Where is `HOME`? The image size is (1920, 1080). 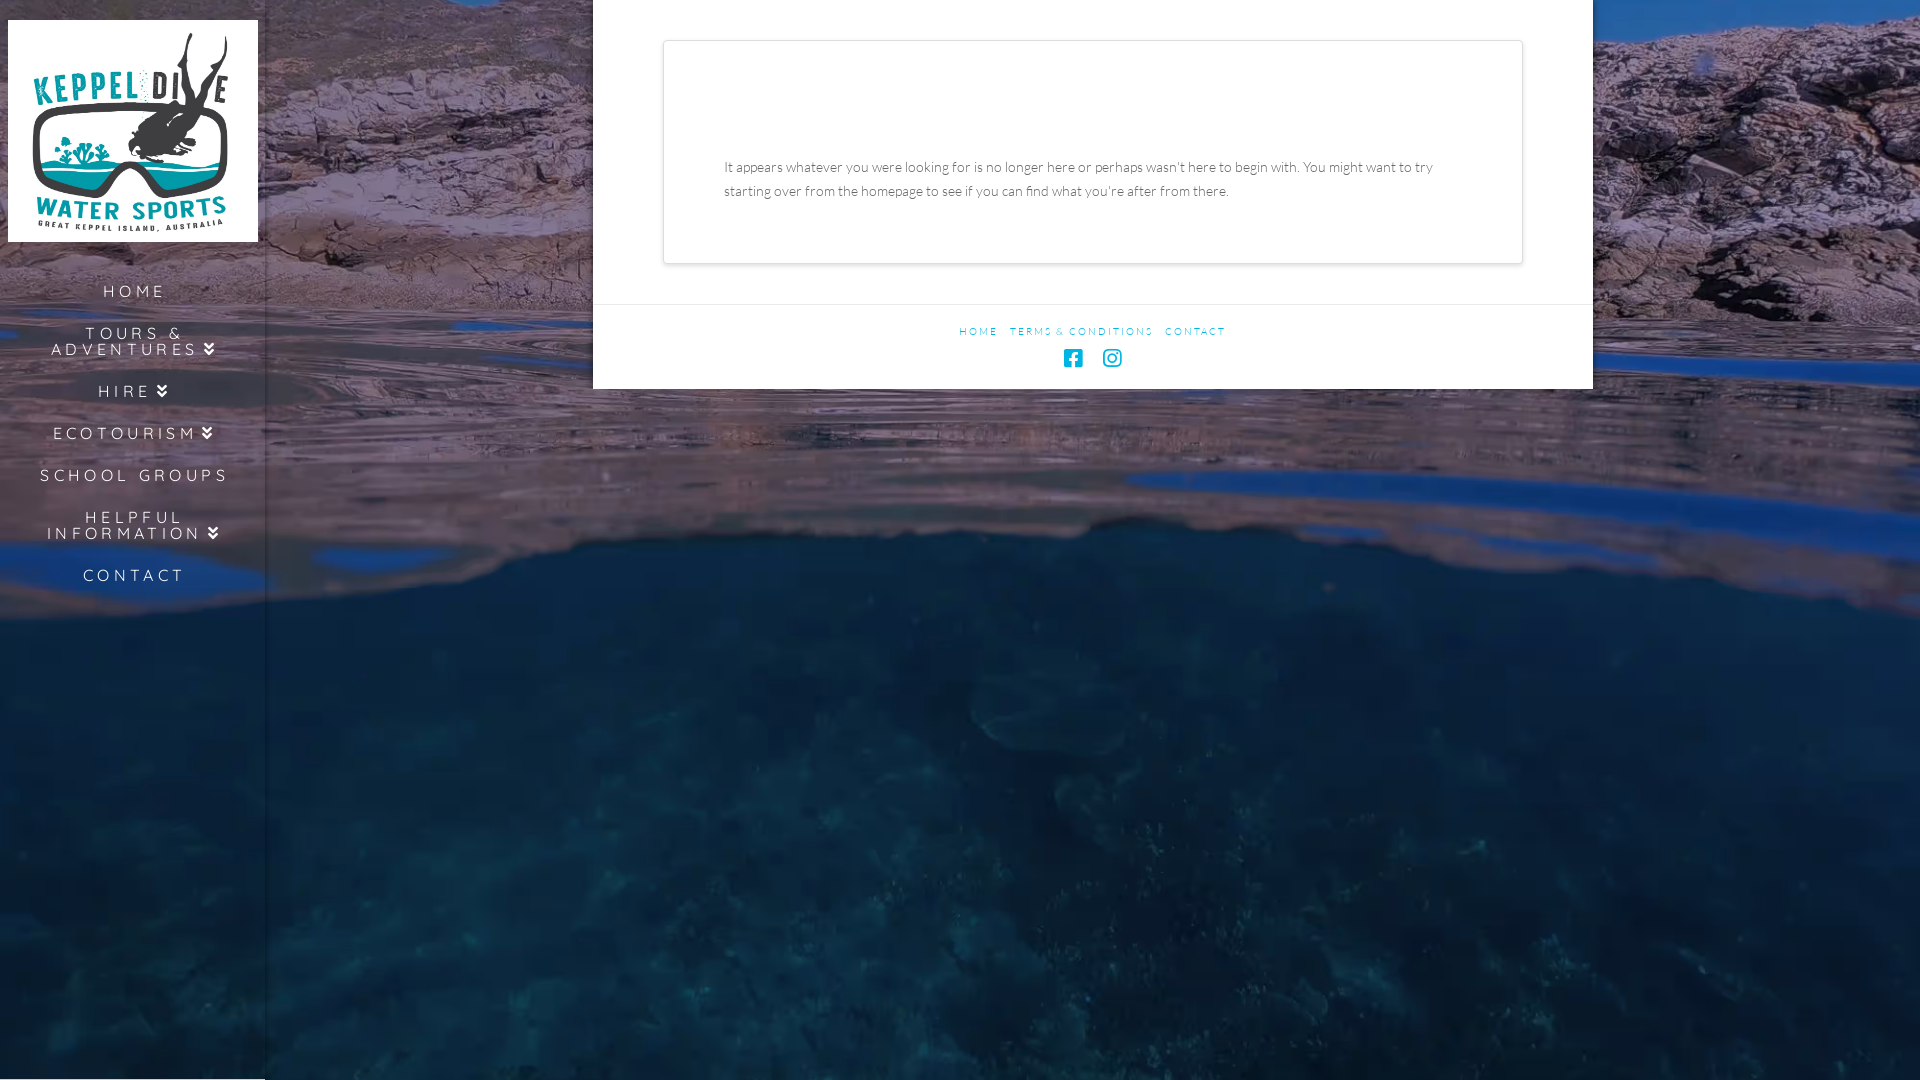
HOME is located at coordinates (132, 290).